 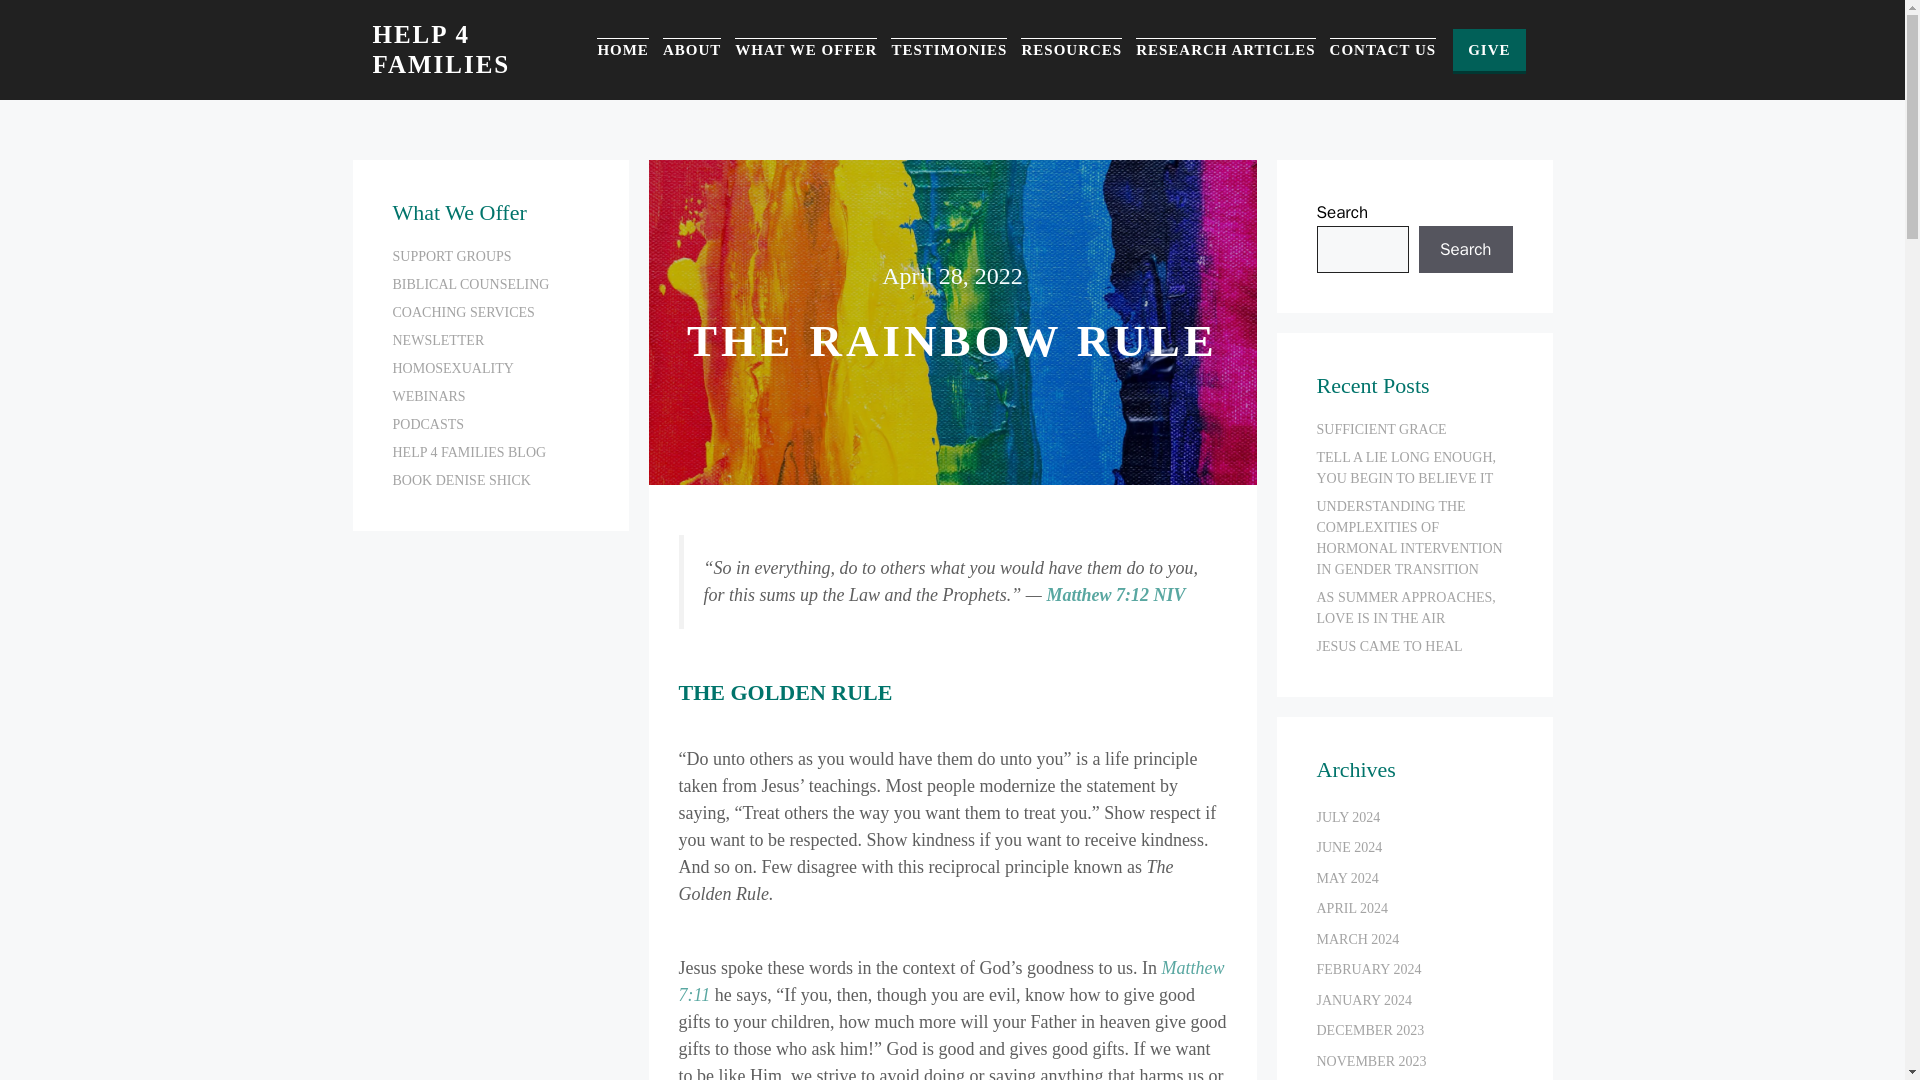 What do you see at coordinates (1071, 50) in the screenshot?
I see `RESOURCES` at bounding box center [1071, 50].